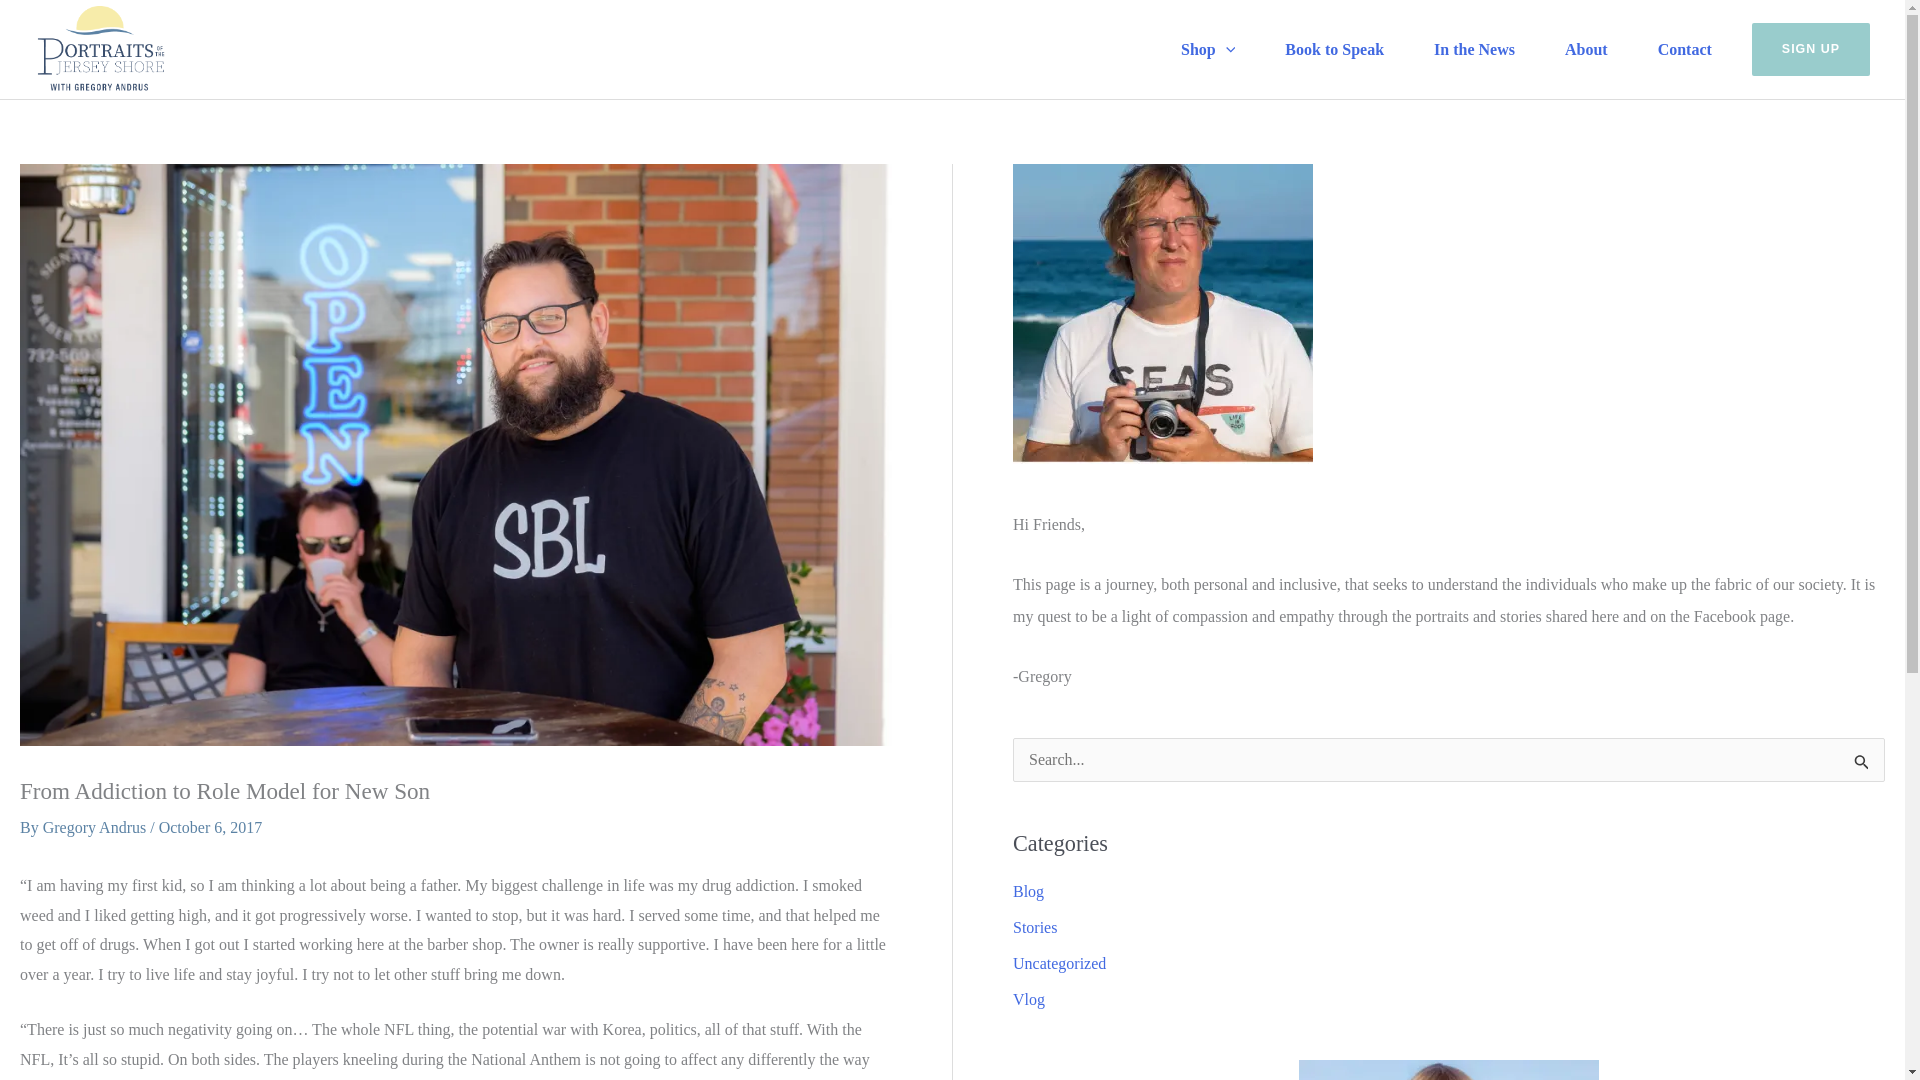  What do you see at coordinates (1680, 50) in the screenshot?
I see `Contact` at bounding box center [1680, 50].